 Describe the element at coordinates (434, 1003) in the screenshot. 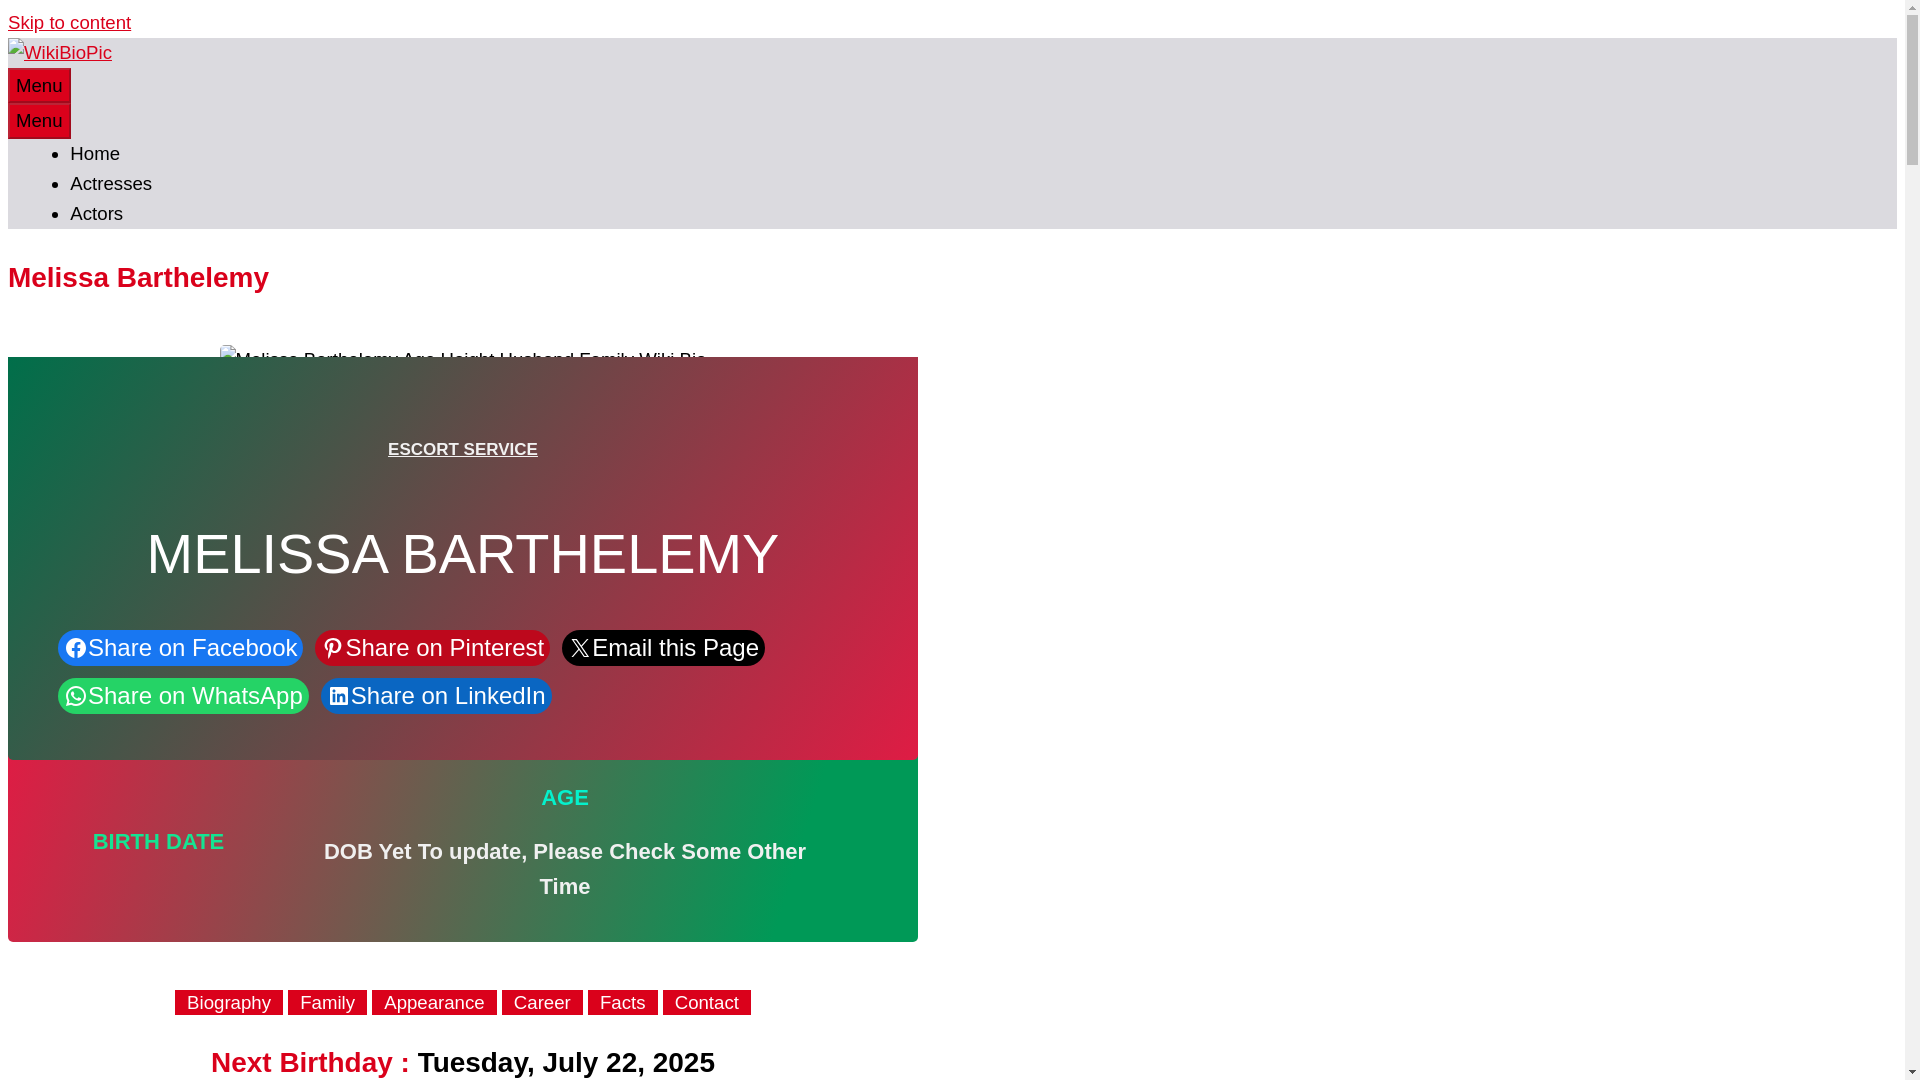

I see `Appearance` at that location.